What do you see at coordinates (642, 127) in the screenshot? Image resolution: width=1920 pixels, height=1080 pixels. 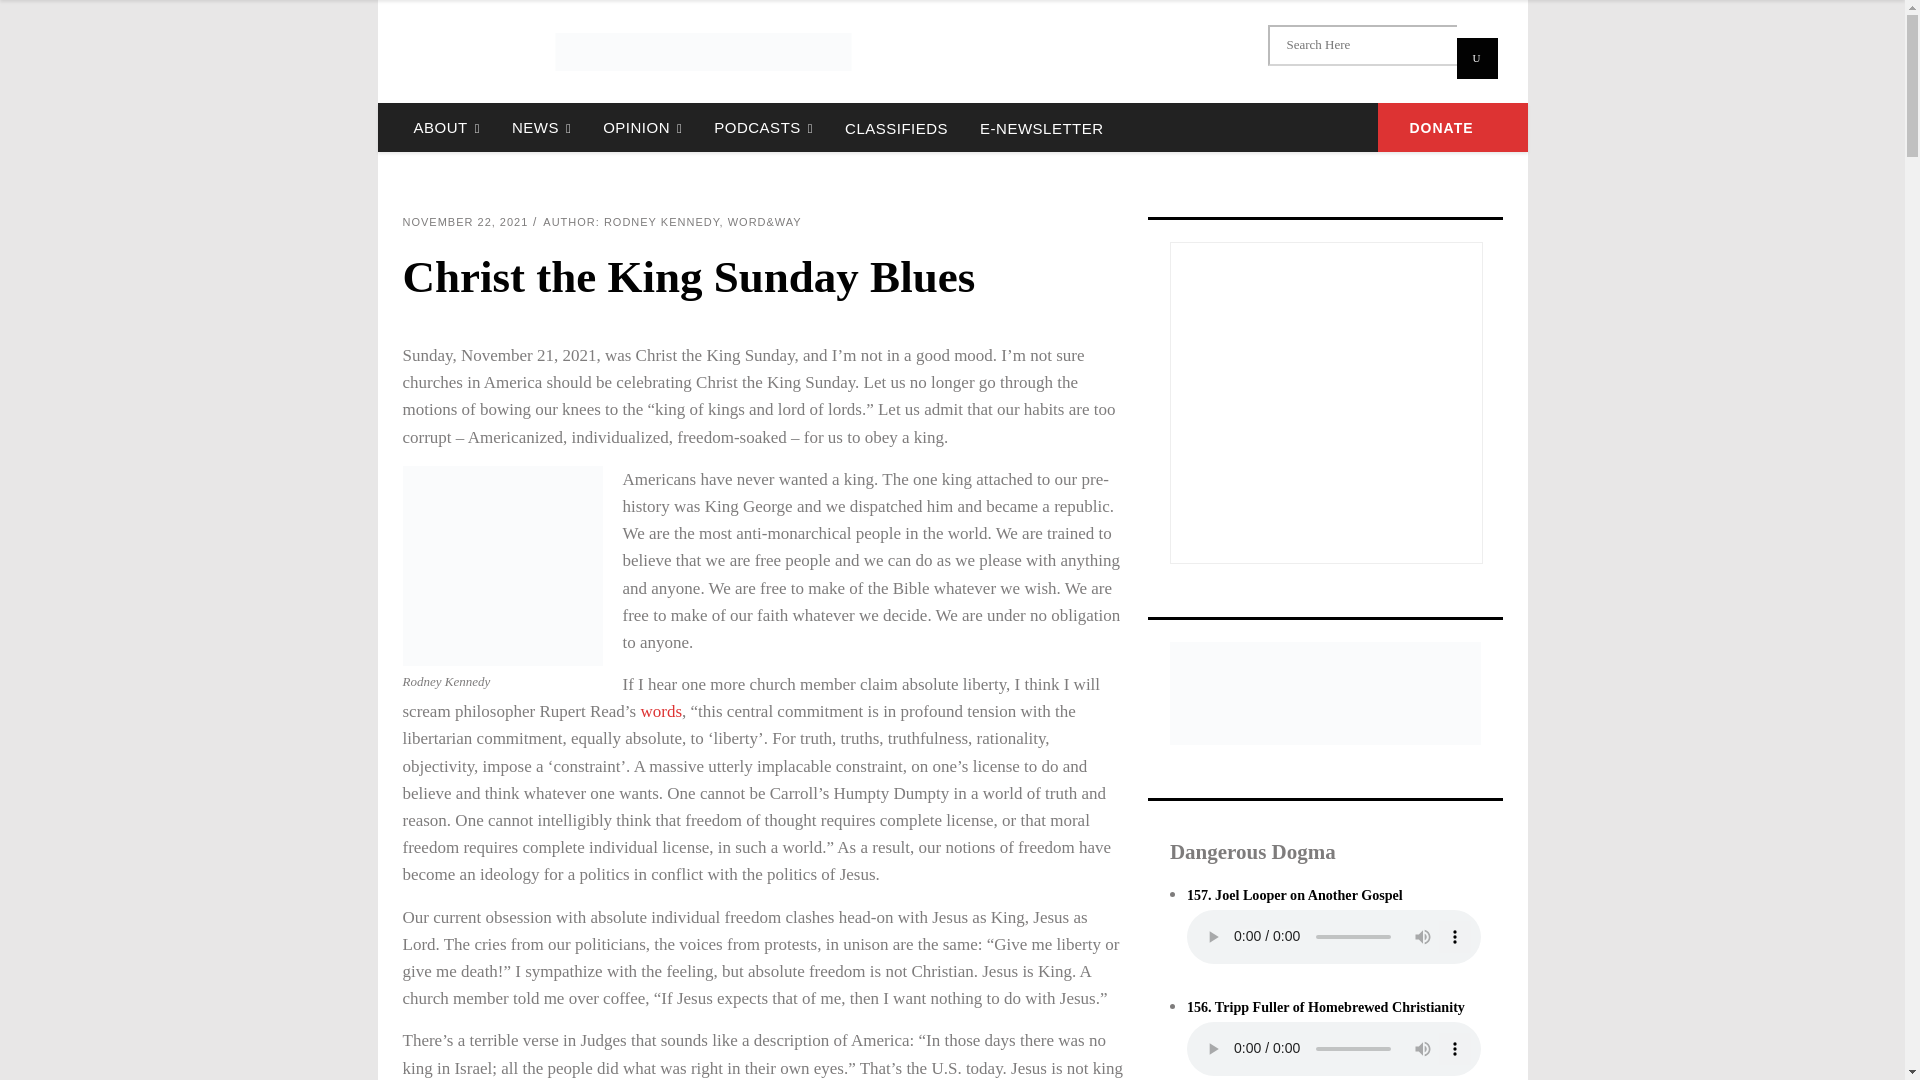 I see `OPINION` at bounding box center [642, 127].